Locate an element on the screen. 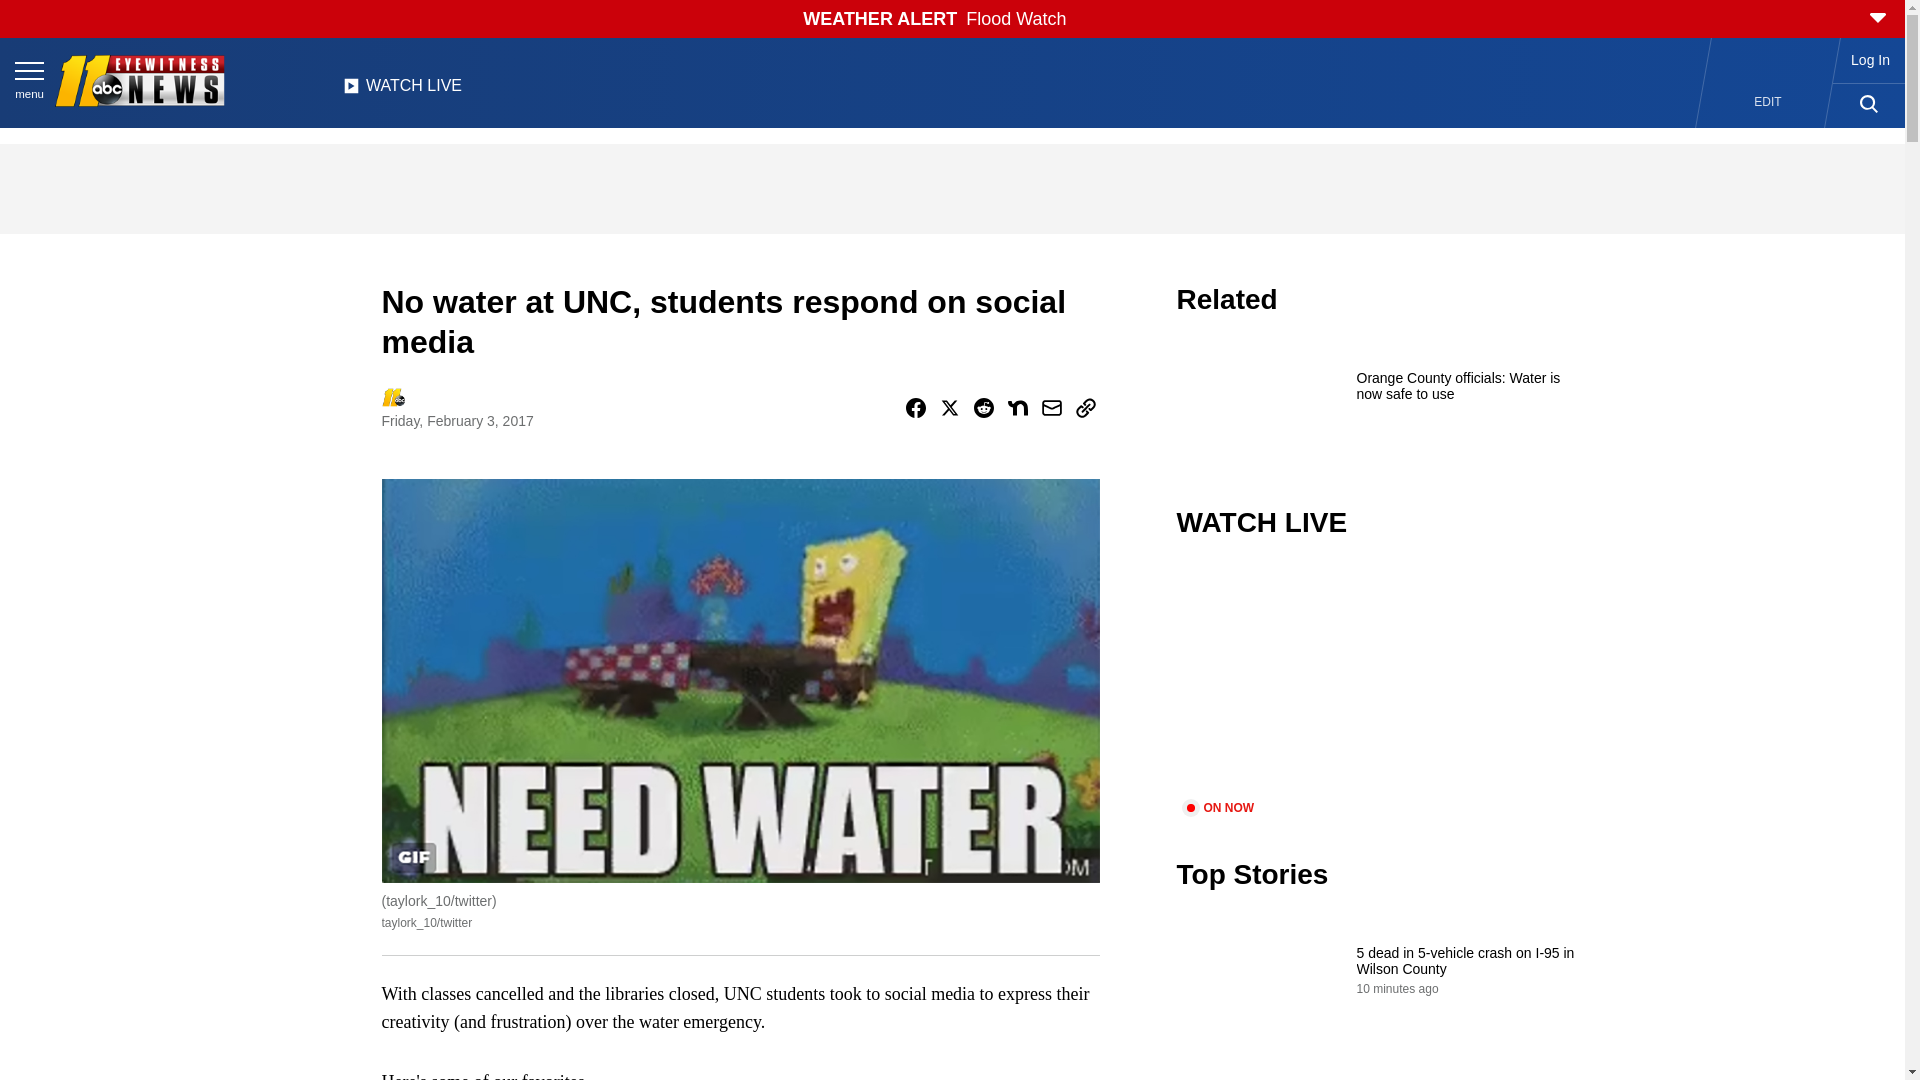  video.title is located at coordinates (1376, 681).